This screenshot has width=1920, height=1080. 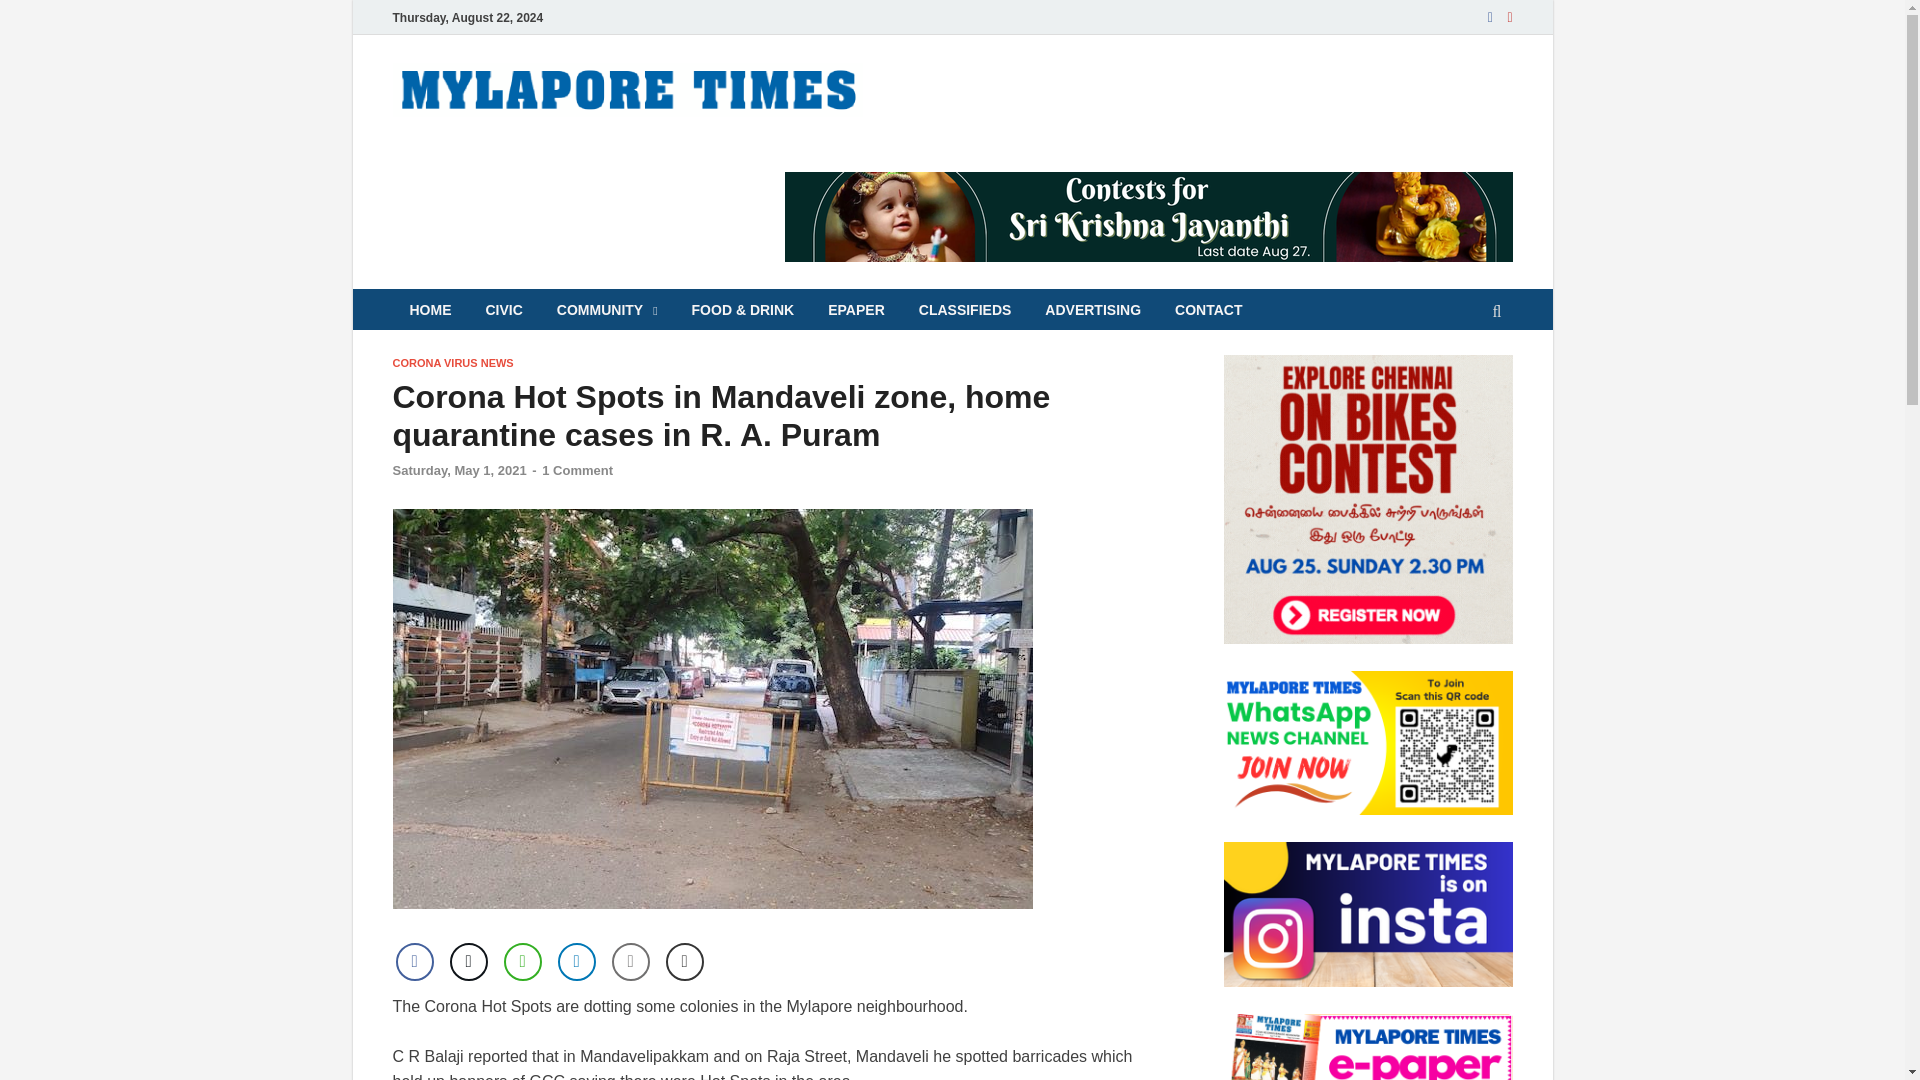 I want to click on MYLAPORE TIMES, so click(x=1039, y=103).